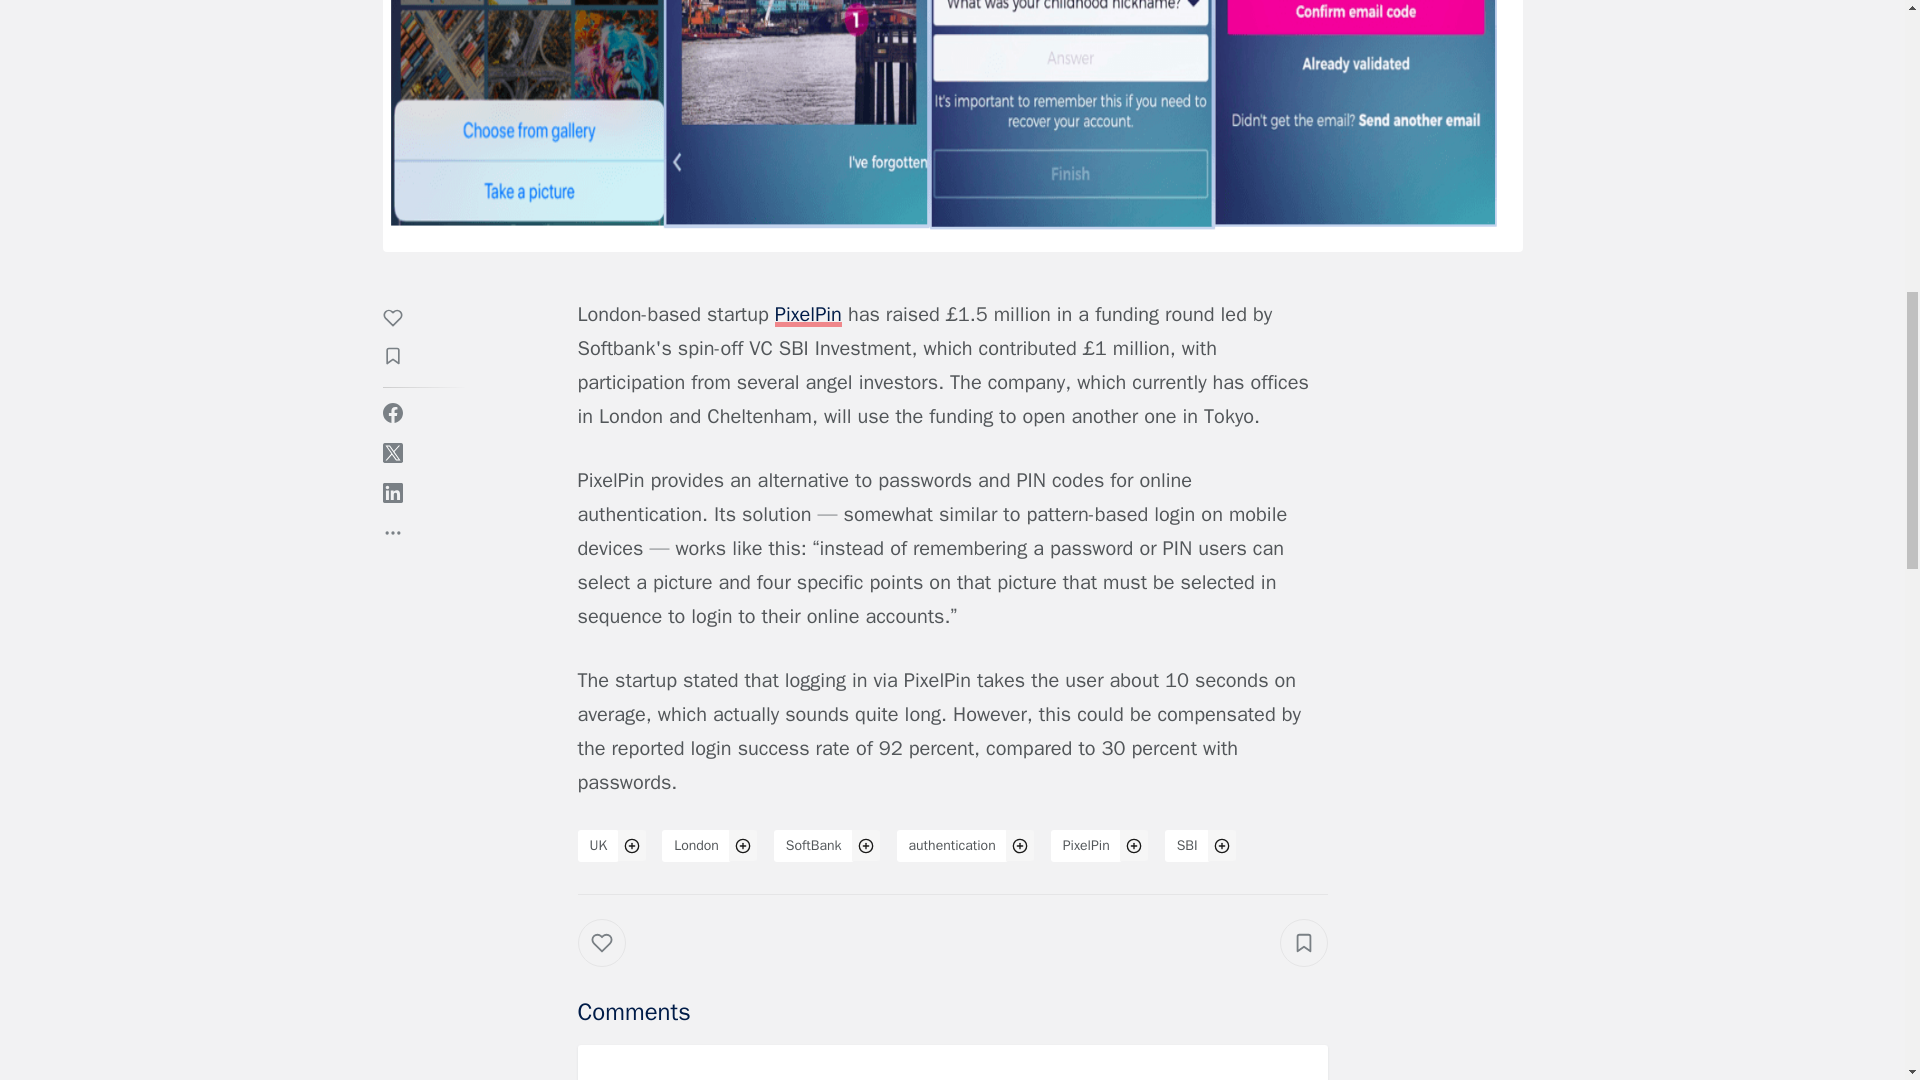 This screenshot has height=1080, width=1920. I want to click on Add to collection, so click(1304, 942).